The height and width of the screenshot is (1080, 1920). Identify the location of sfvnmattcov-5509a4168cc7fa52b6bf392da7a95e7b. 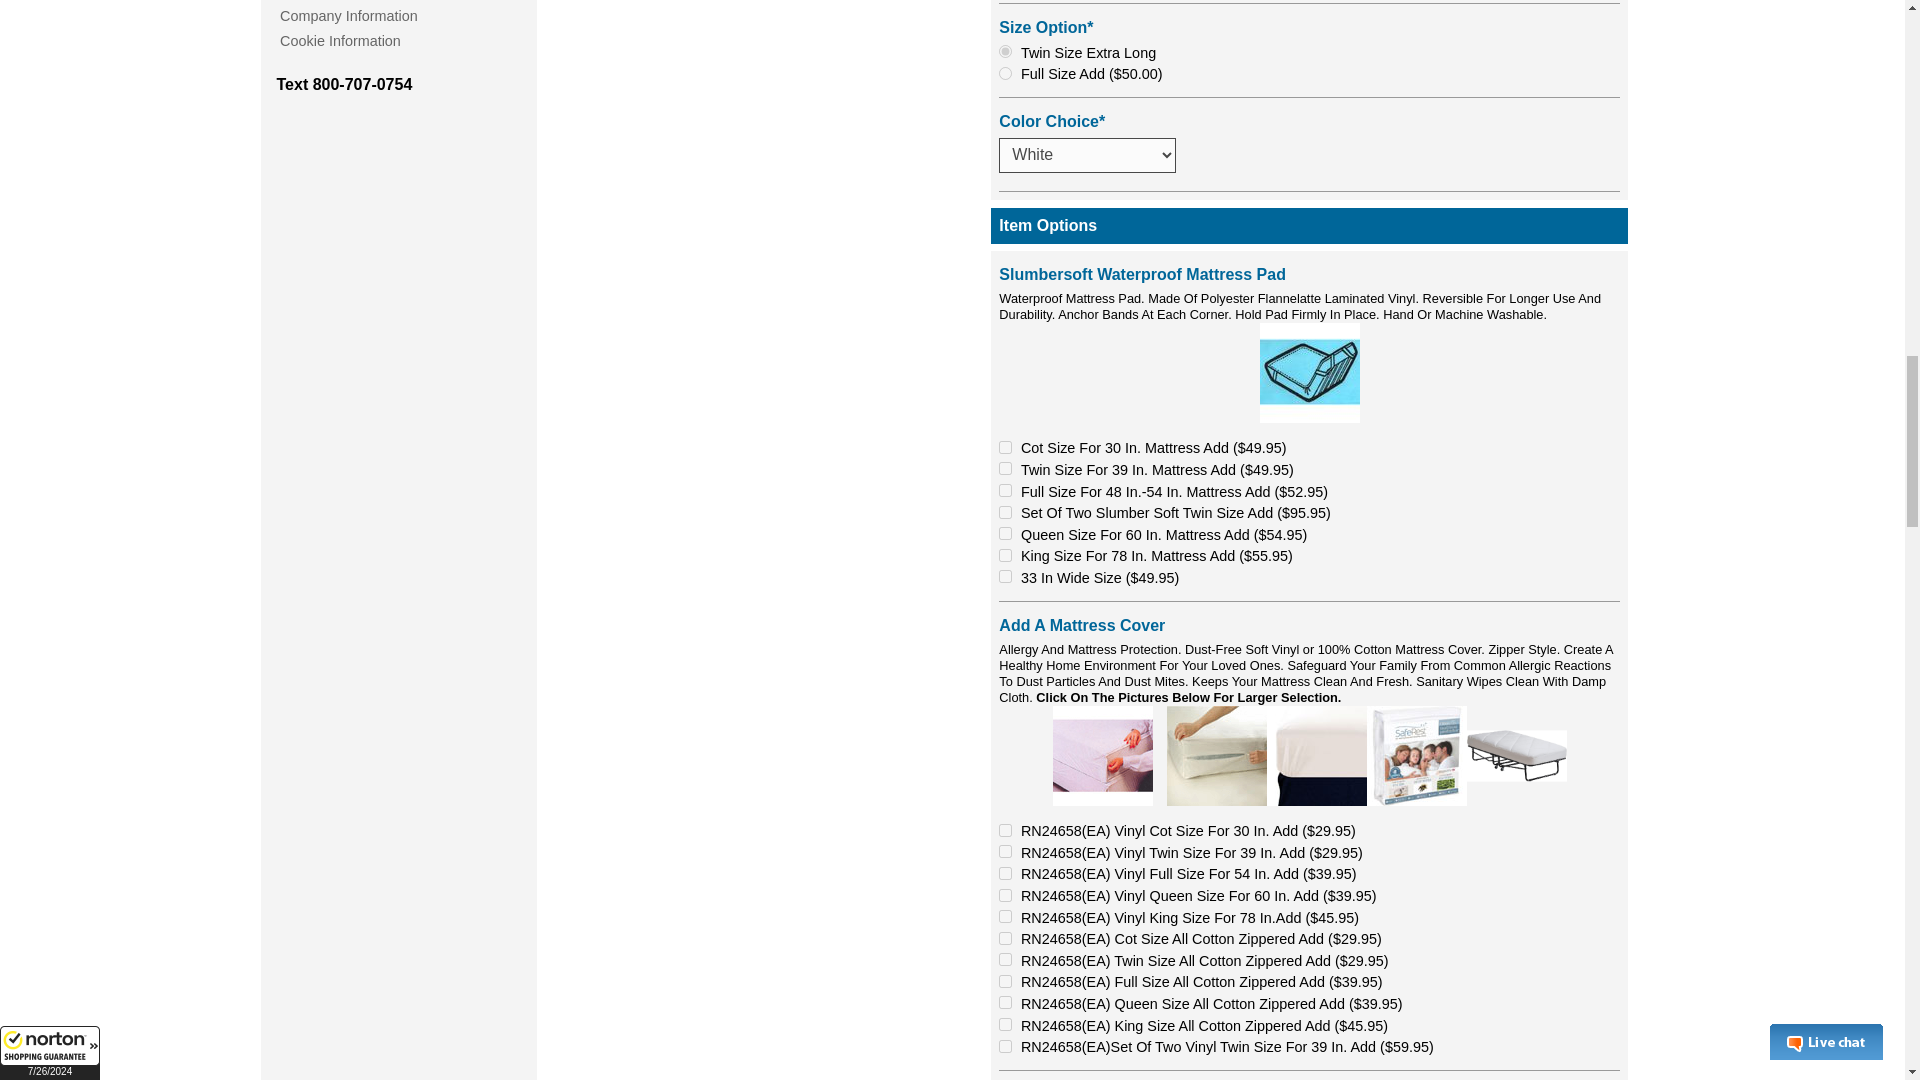
(1004, 830).